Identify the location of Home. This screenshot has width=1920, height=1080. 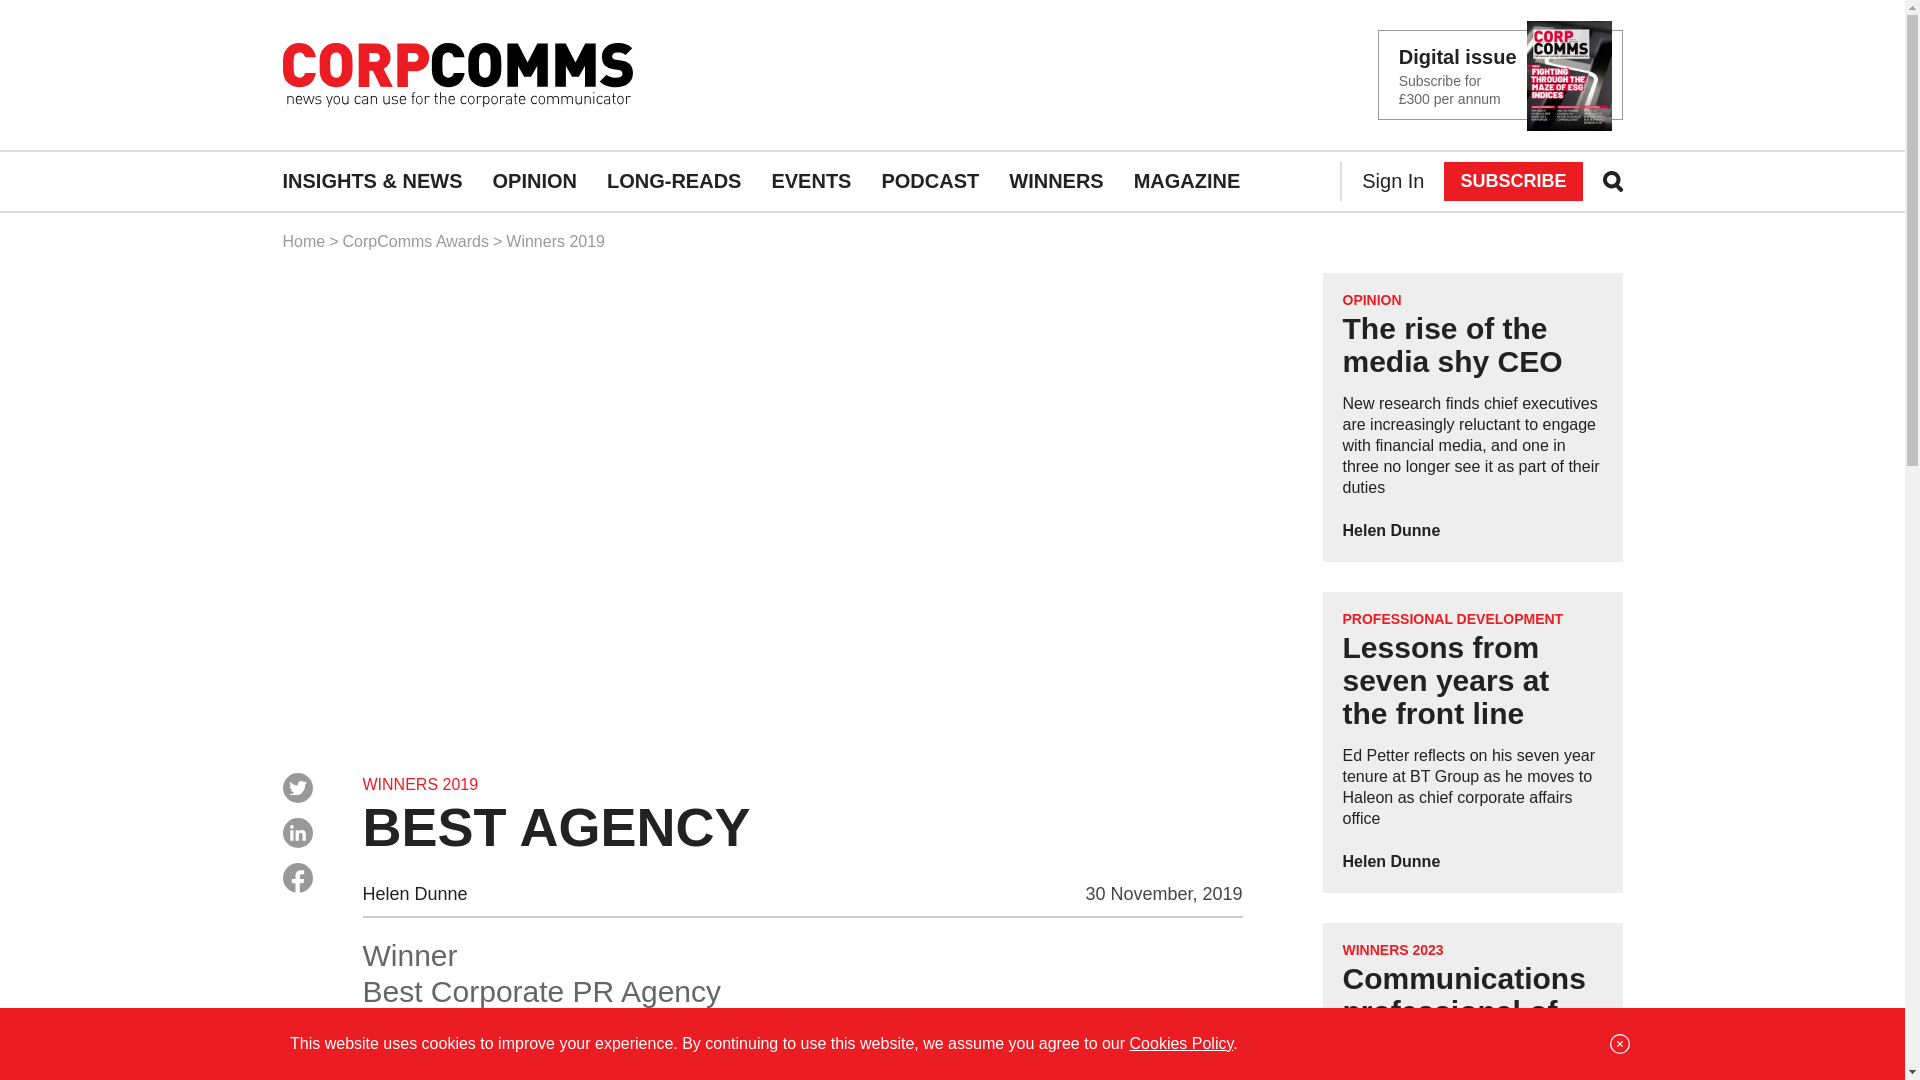
(303, 241).